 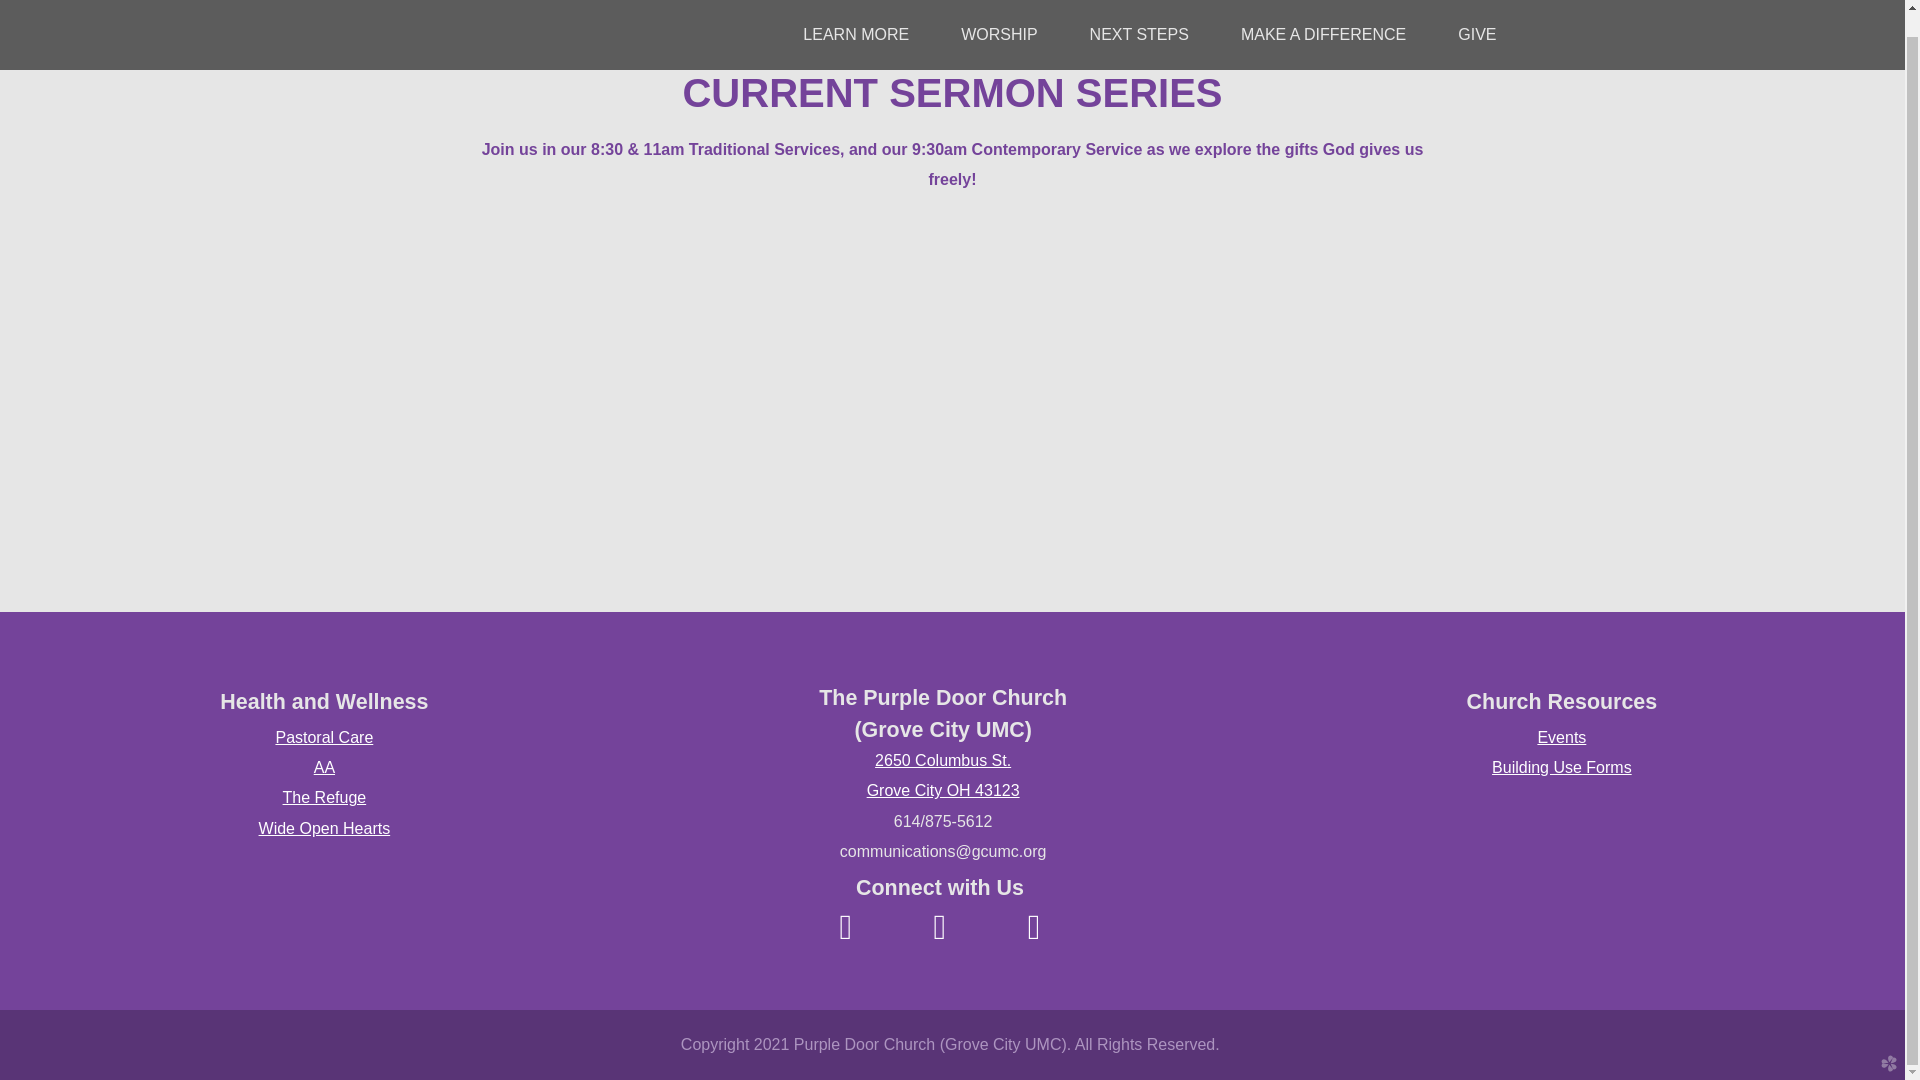 I want to click on LEARN MORE, so click(x=855, y=12).